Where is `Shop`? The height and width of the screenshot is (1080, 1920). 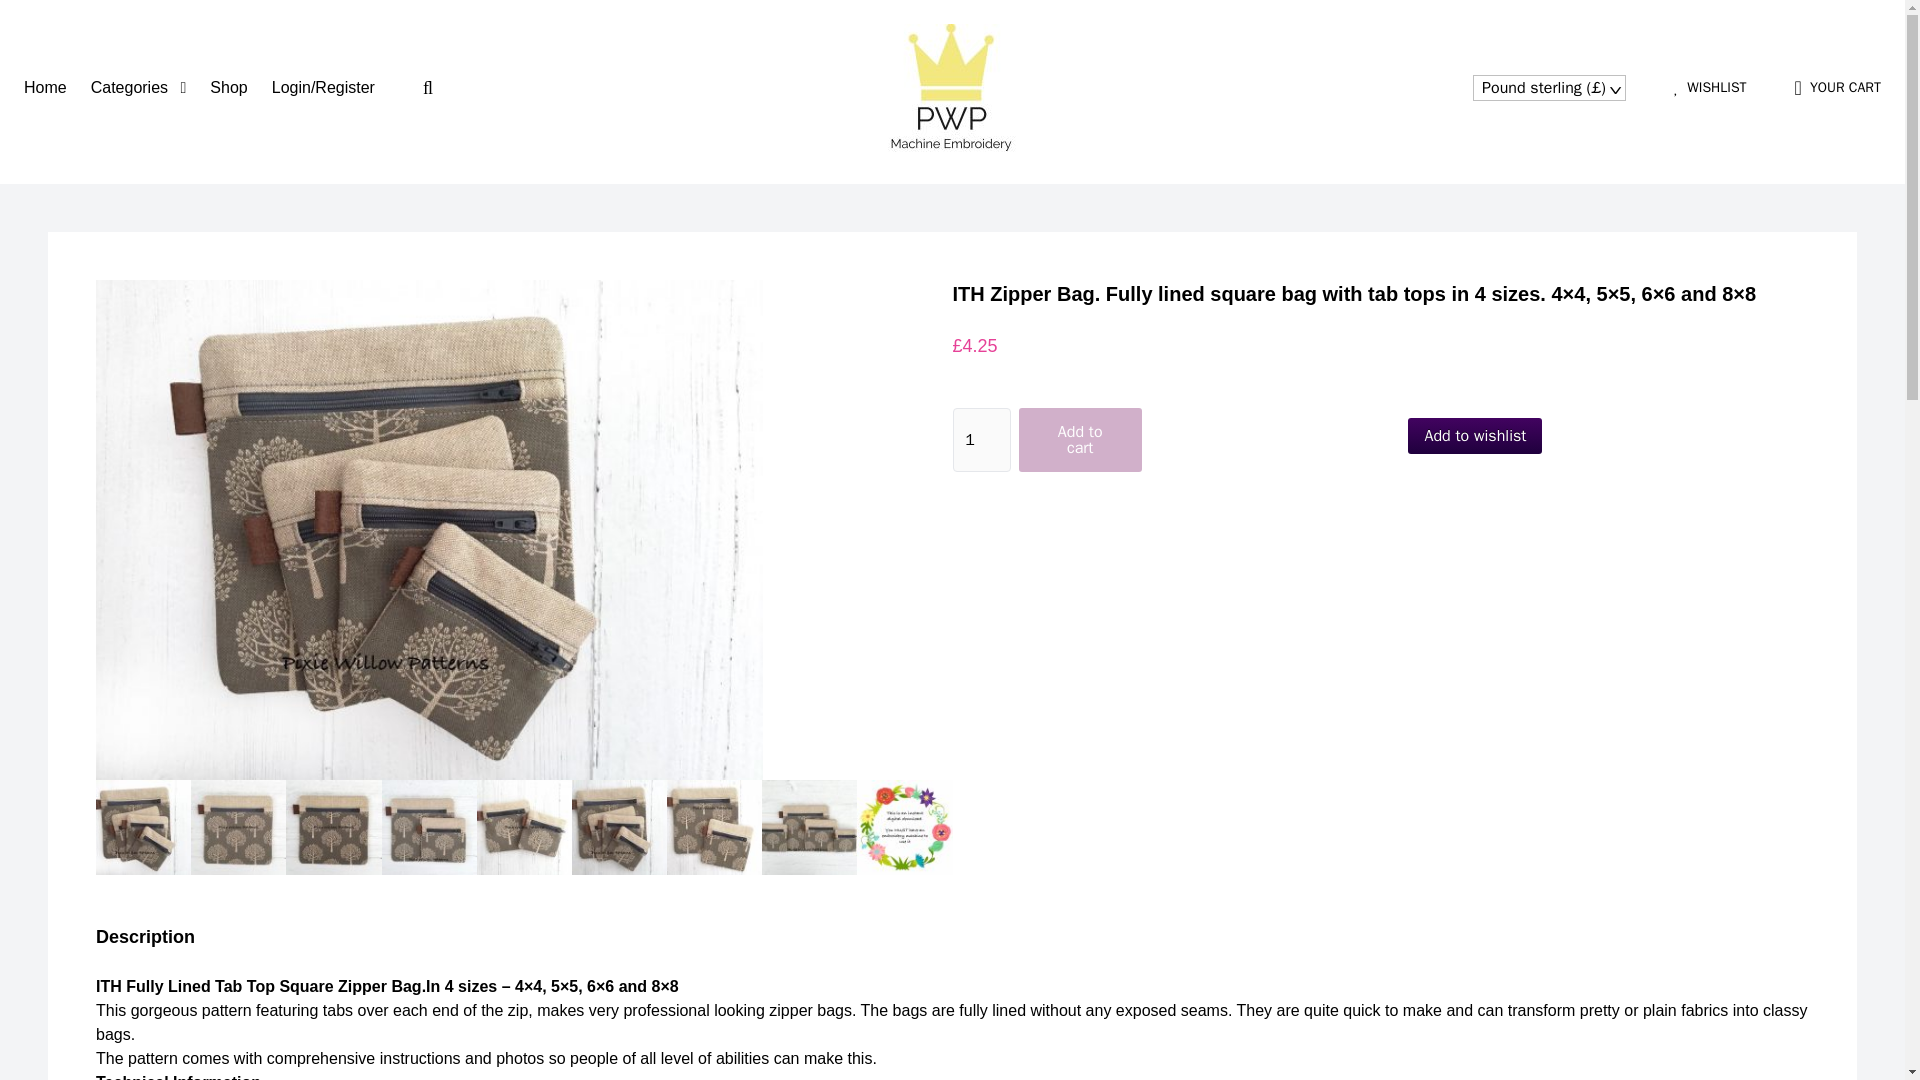
Shop is located at coordinates (228, 87).